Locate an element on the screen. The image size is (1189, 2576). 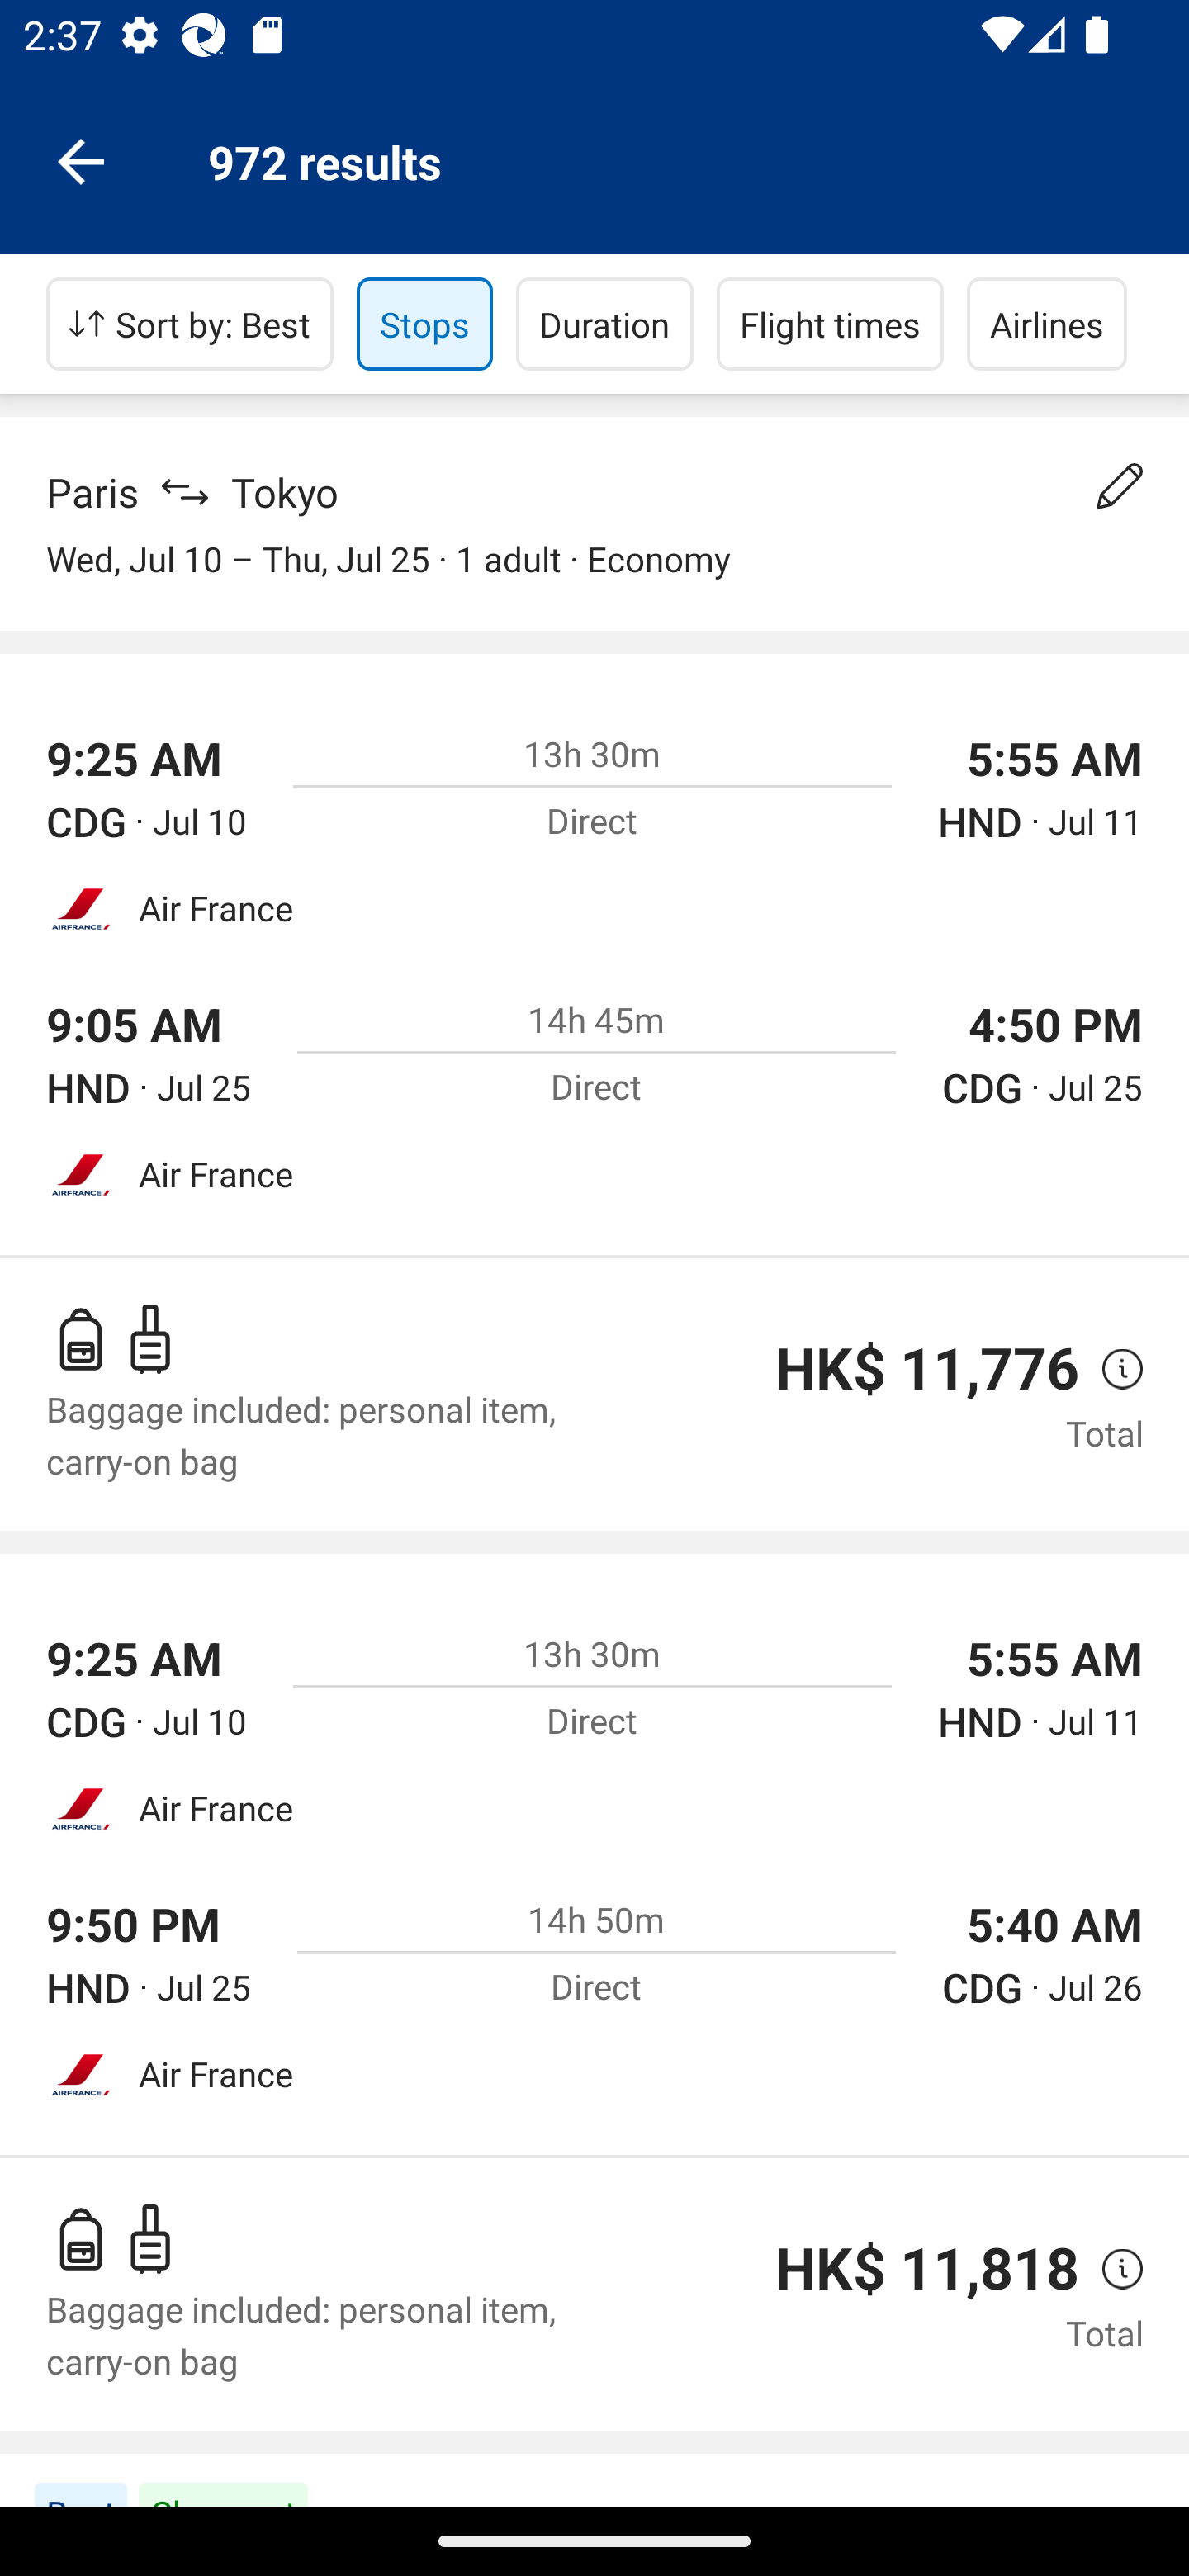
Airlines is located at coordinates (1047, 324).